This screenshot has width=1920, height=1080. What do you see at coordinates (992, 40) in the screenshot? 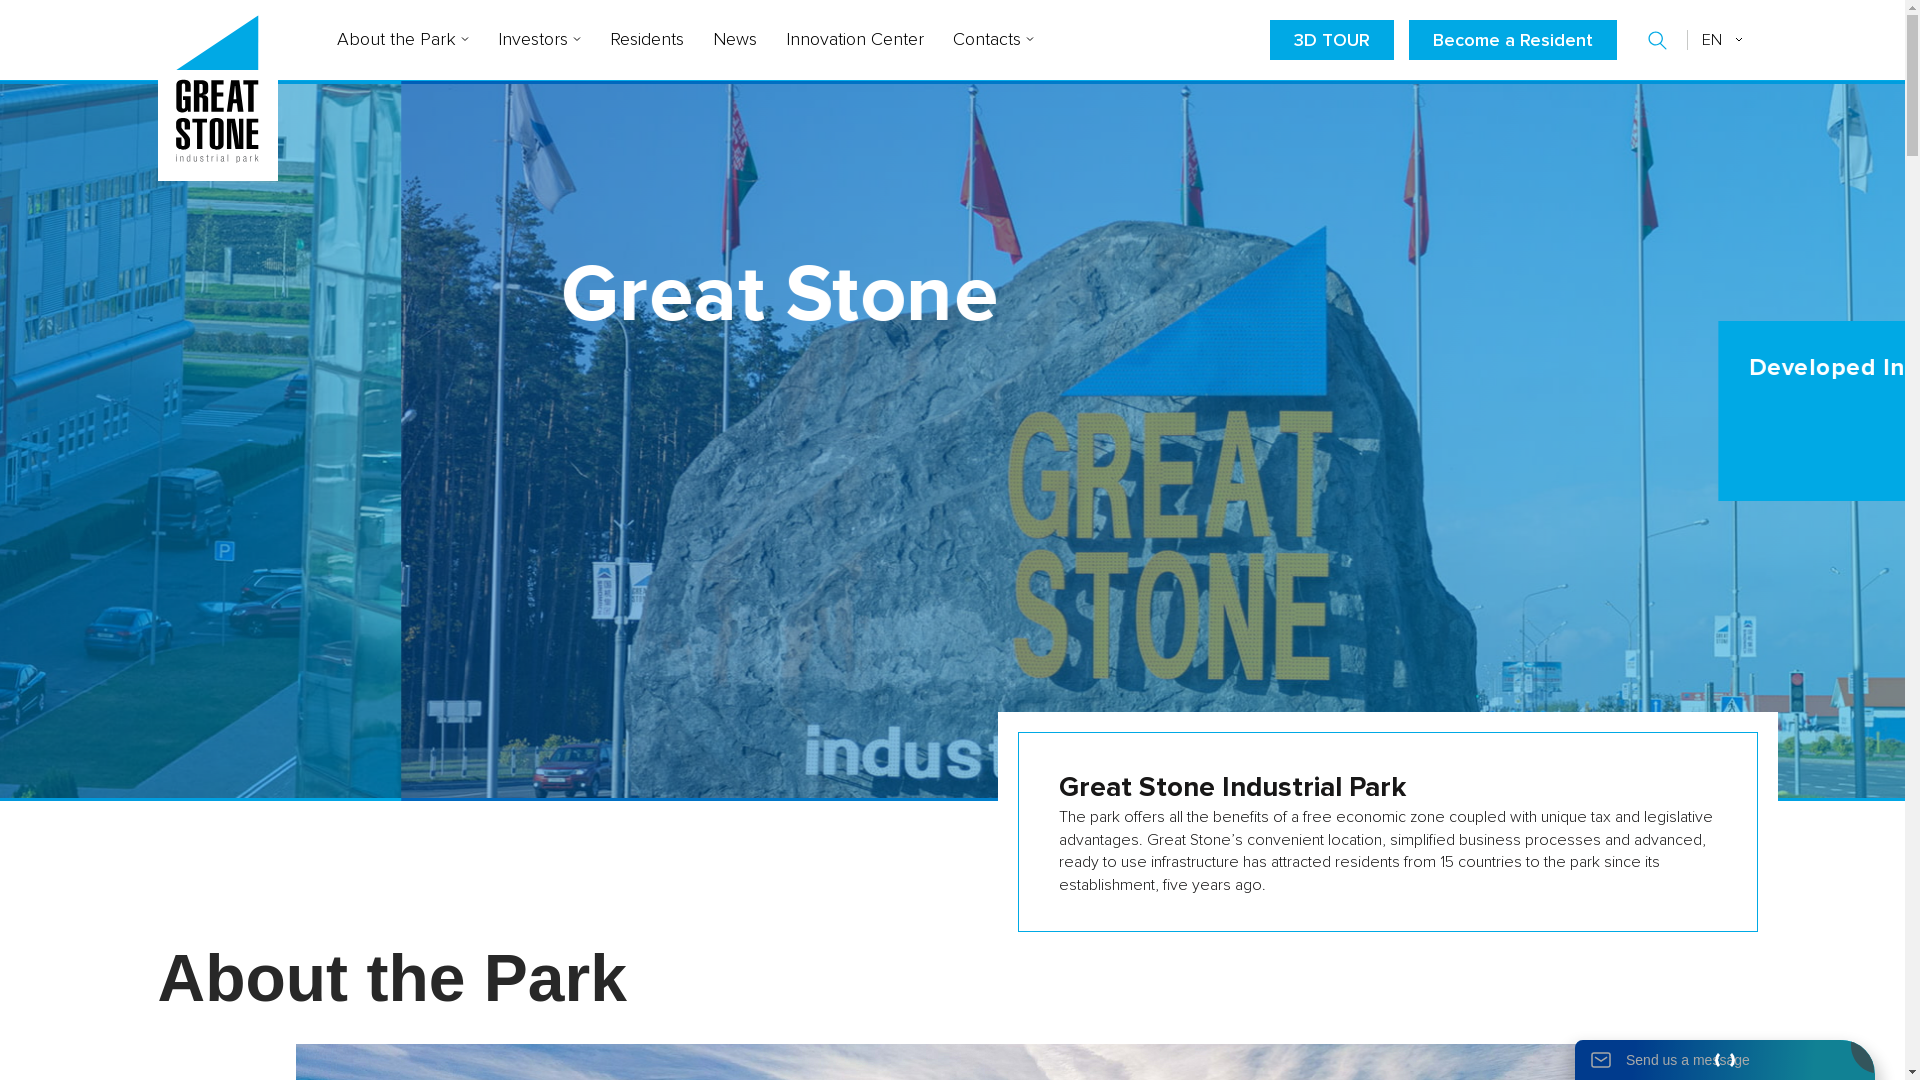
I see `Contacts` at bounding box center [992, 40].